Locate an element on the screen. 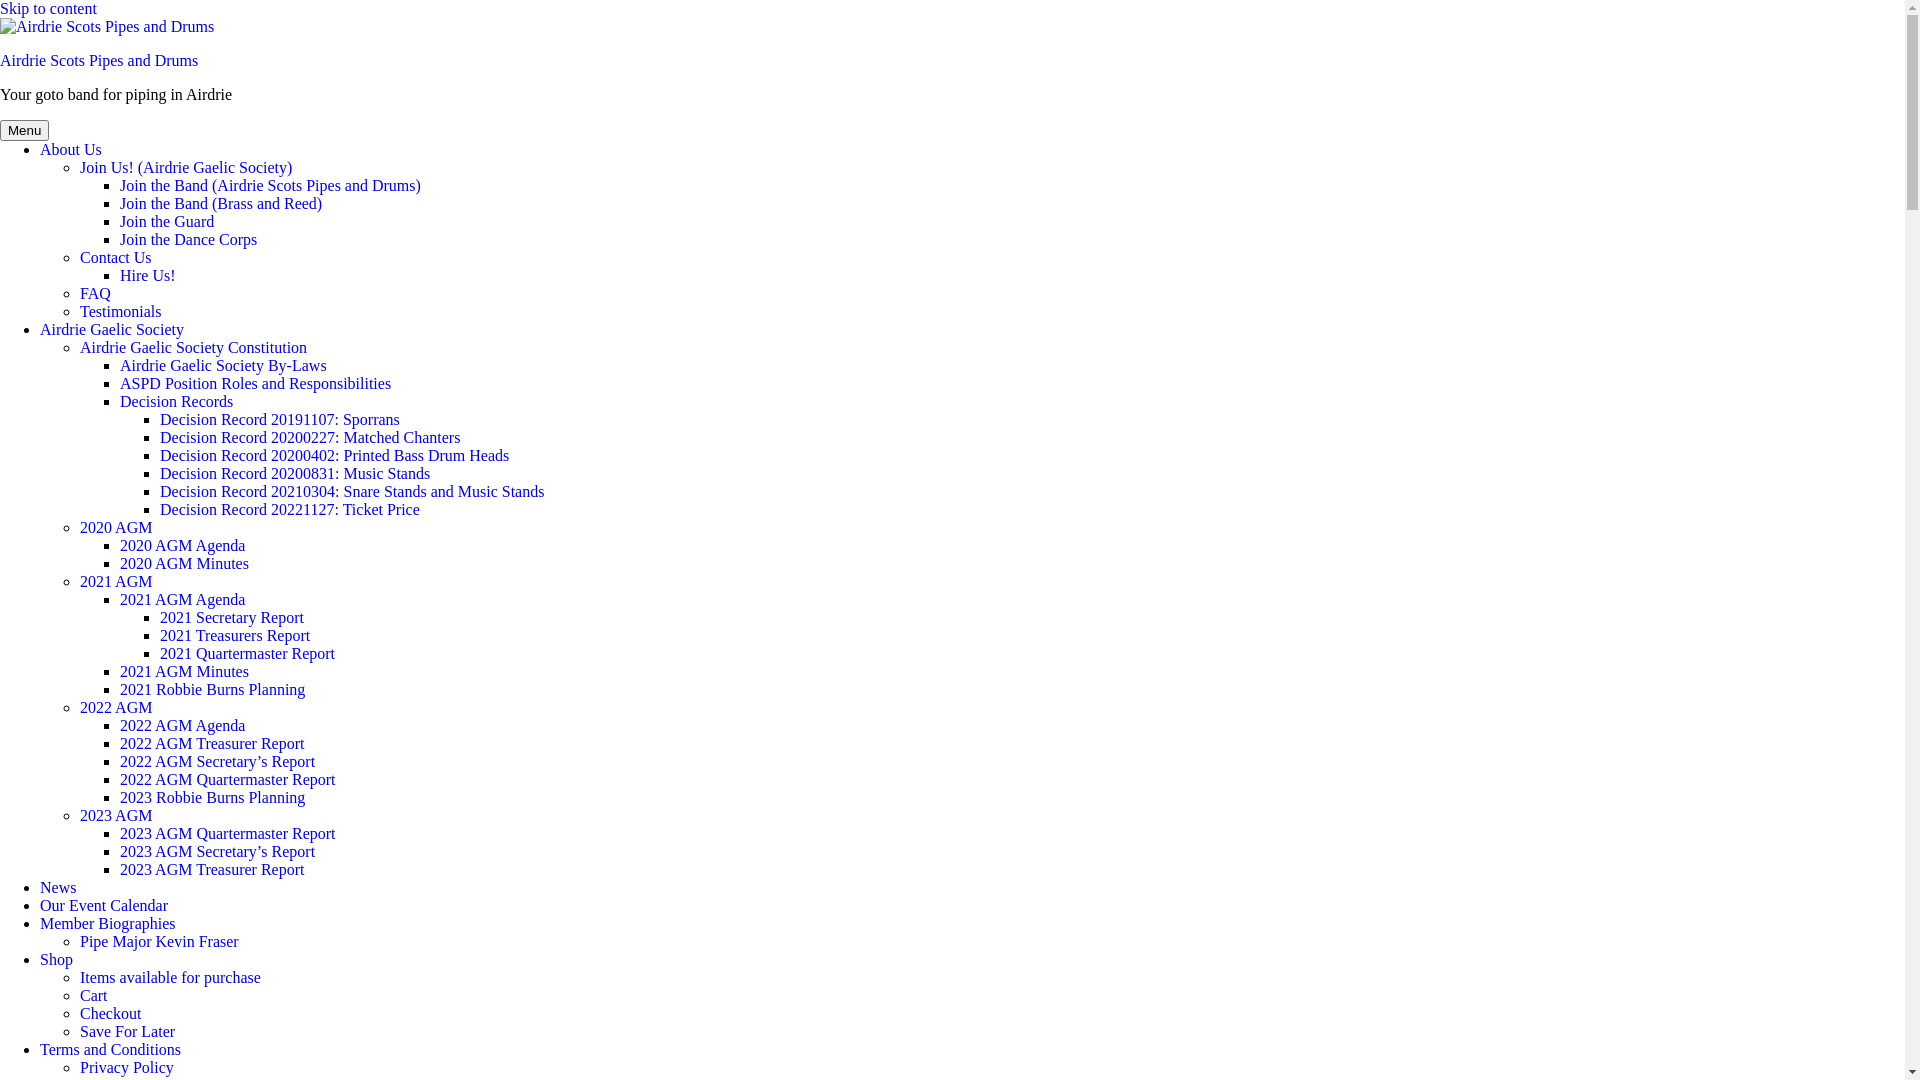  Decision Record 20200402: Printed Bass Drum Heads is located at coordinates (334, 455).